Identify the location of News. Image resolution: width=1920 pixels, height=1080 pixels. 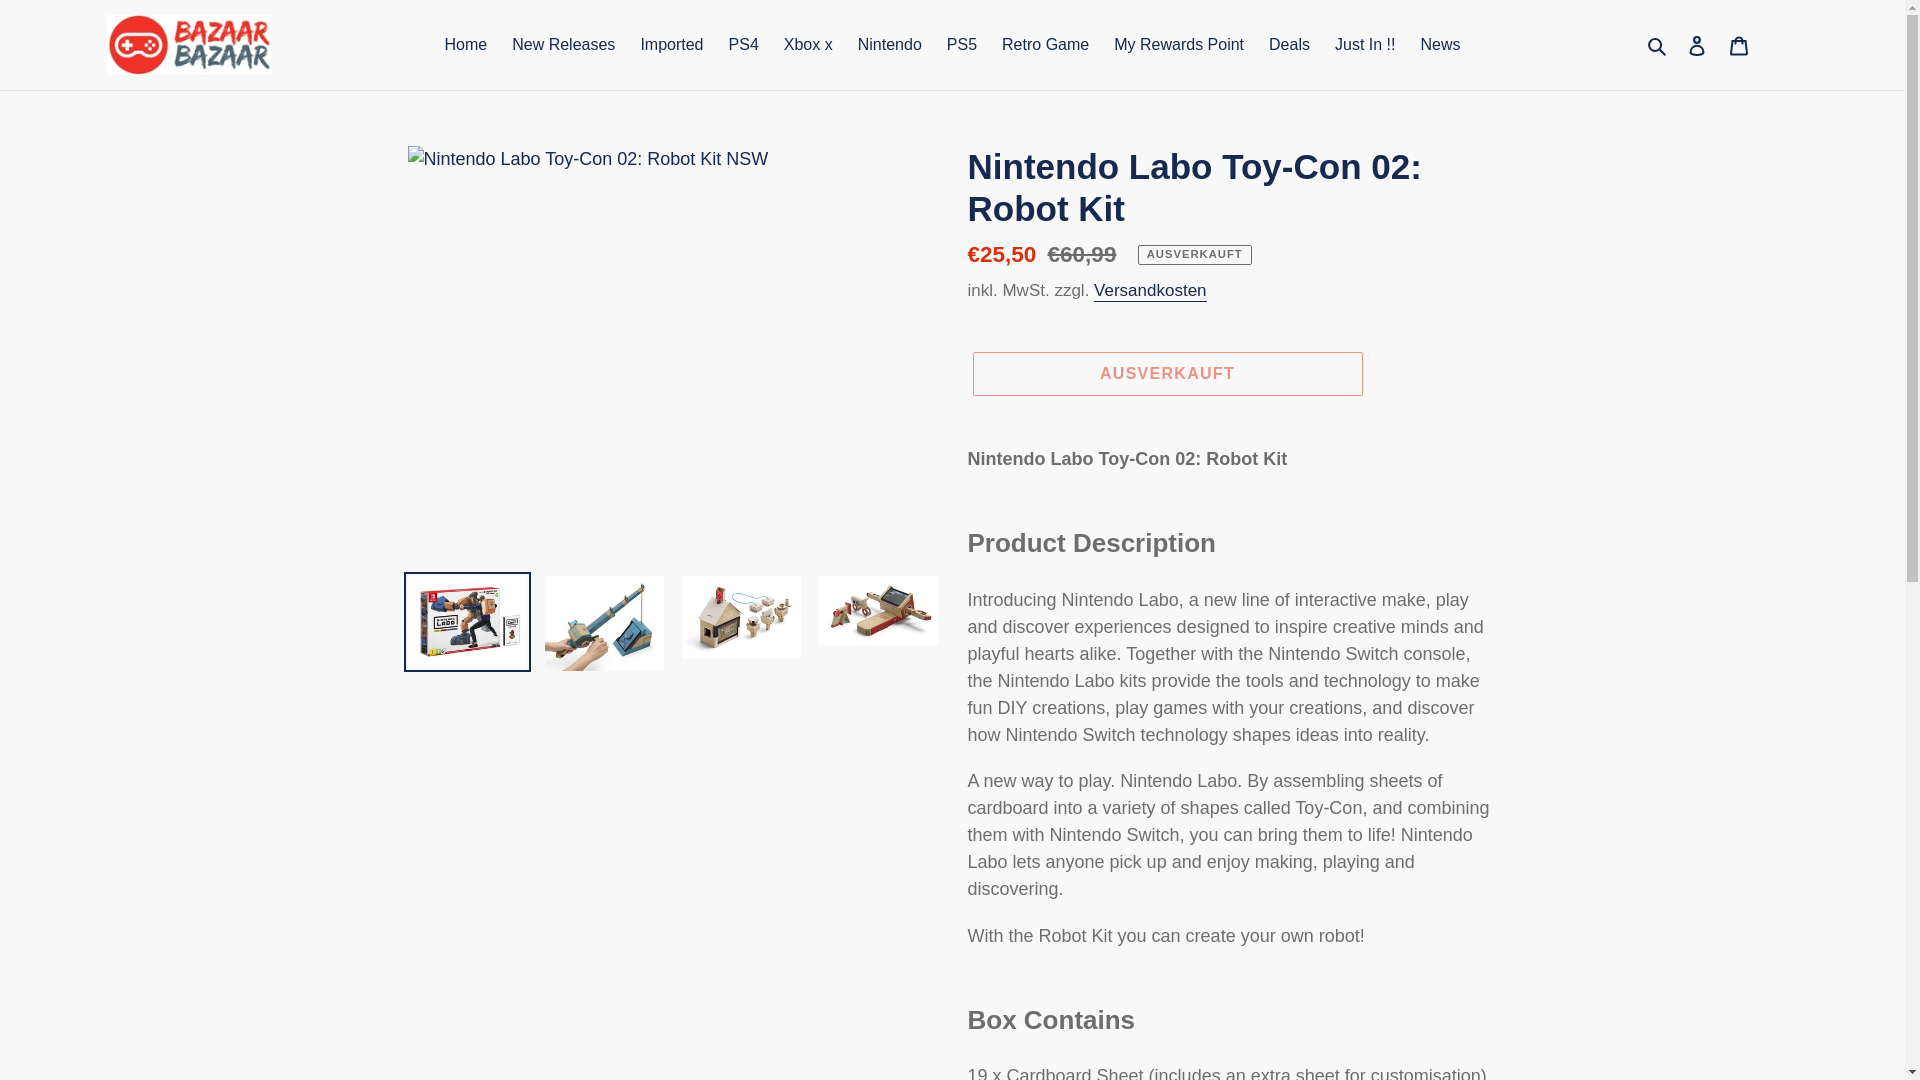
(1440, 45).